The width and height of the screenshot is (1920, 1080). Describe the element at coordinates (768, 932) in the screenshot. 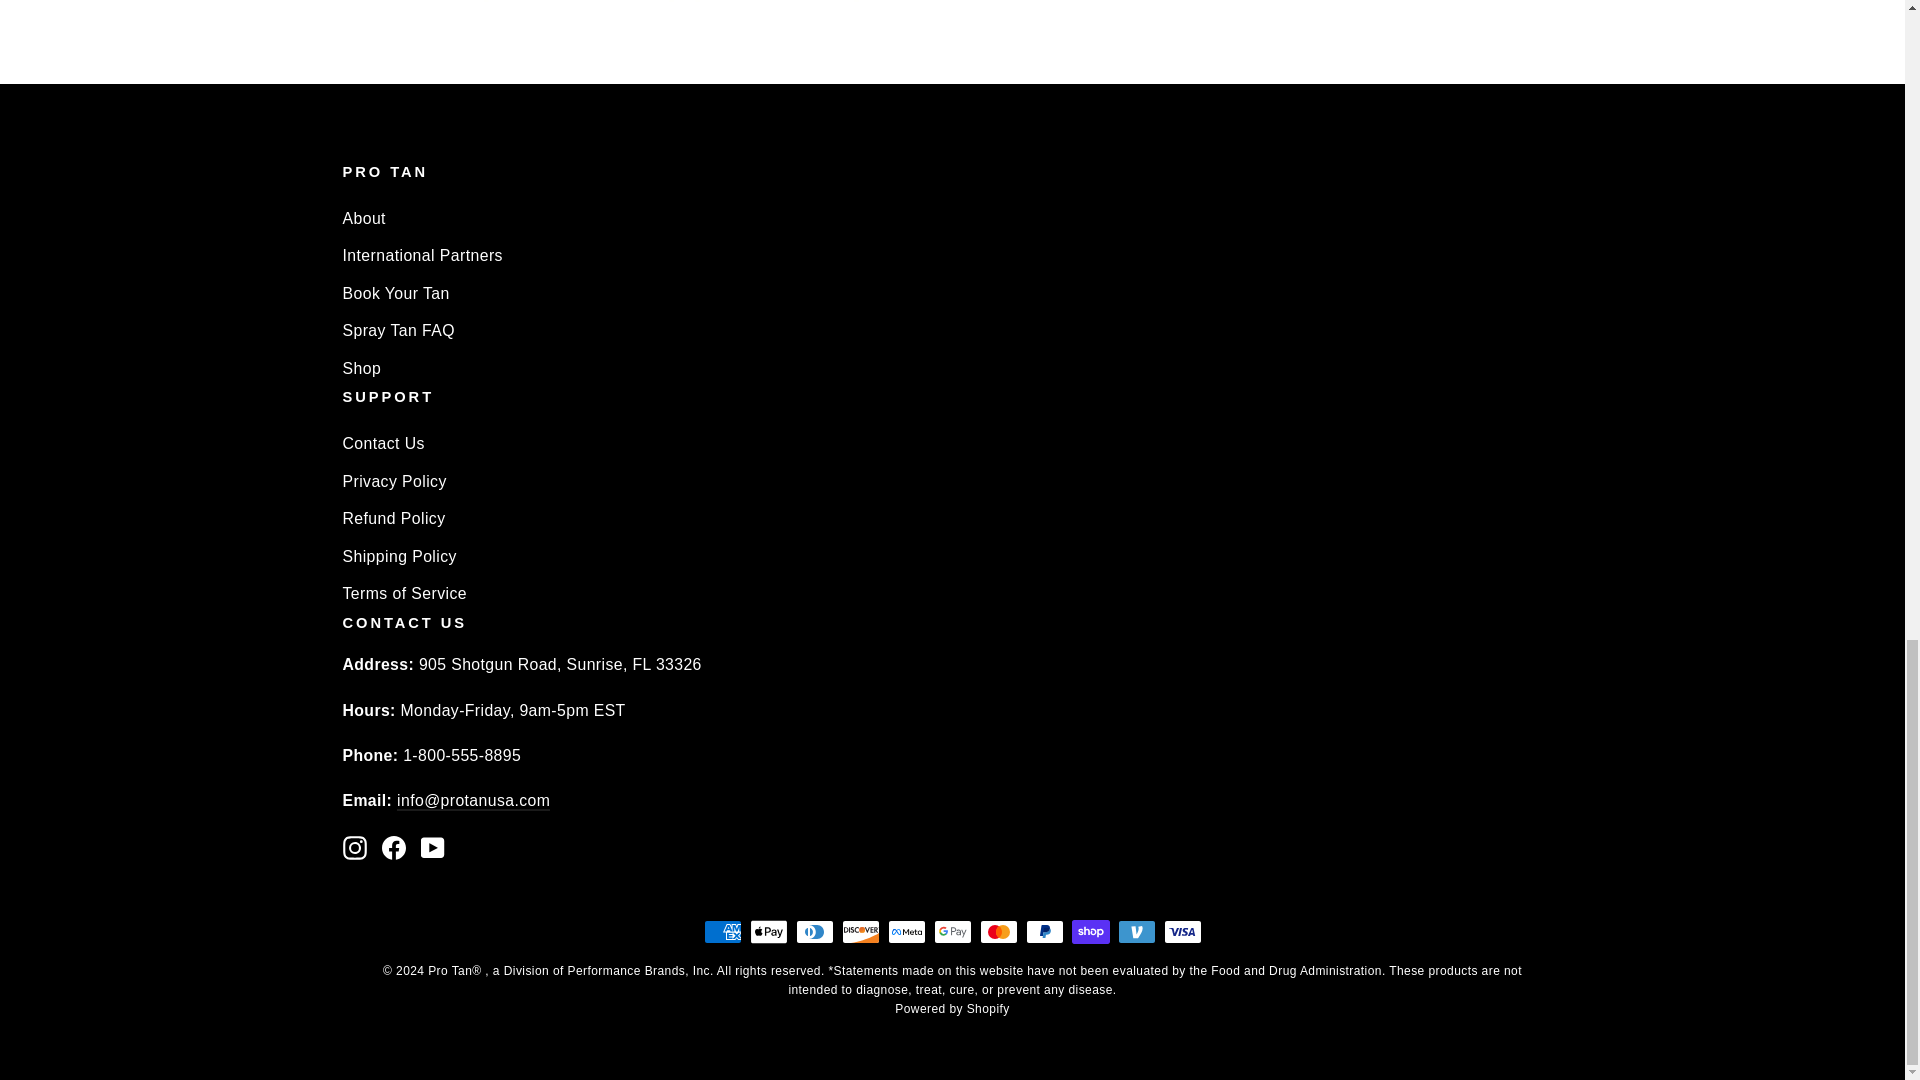

I see `Apple Pay` at that location.